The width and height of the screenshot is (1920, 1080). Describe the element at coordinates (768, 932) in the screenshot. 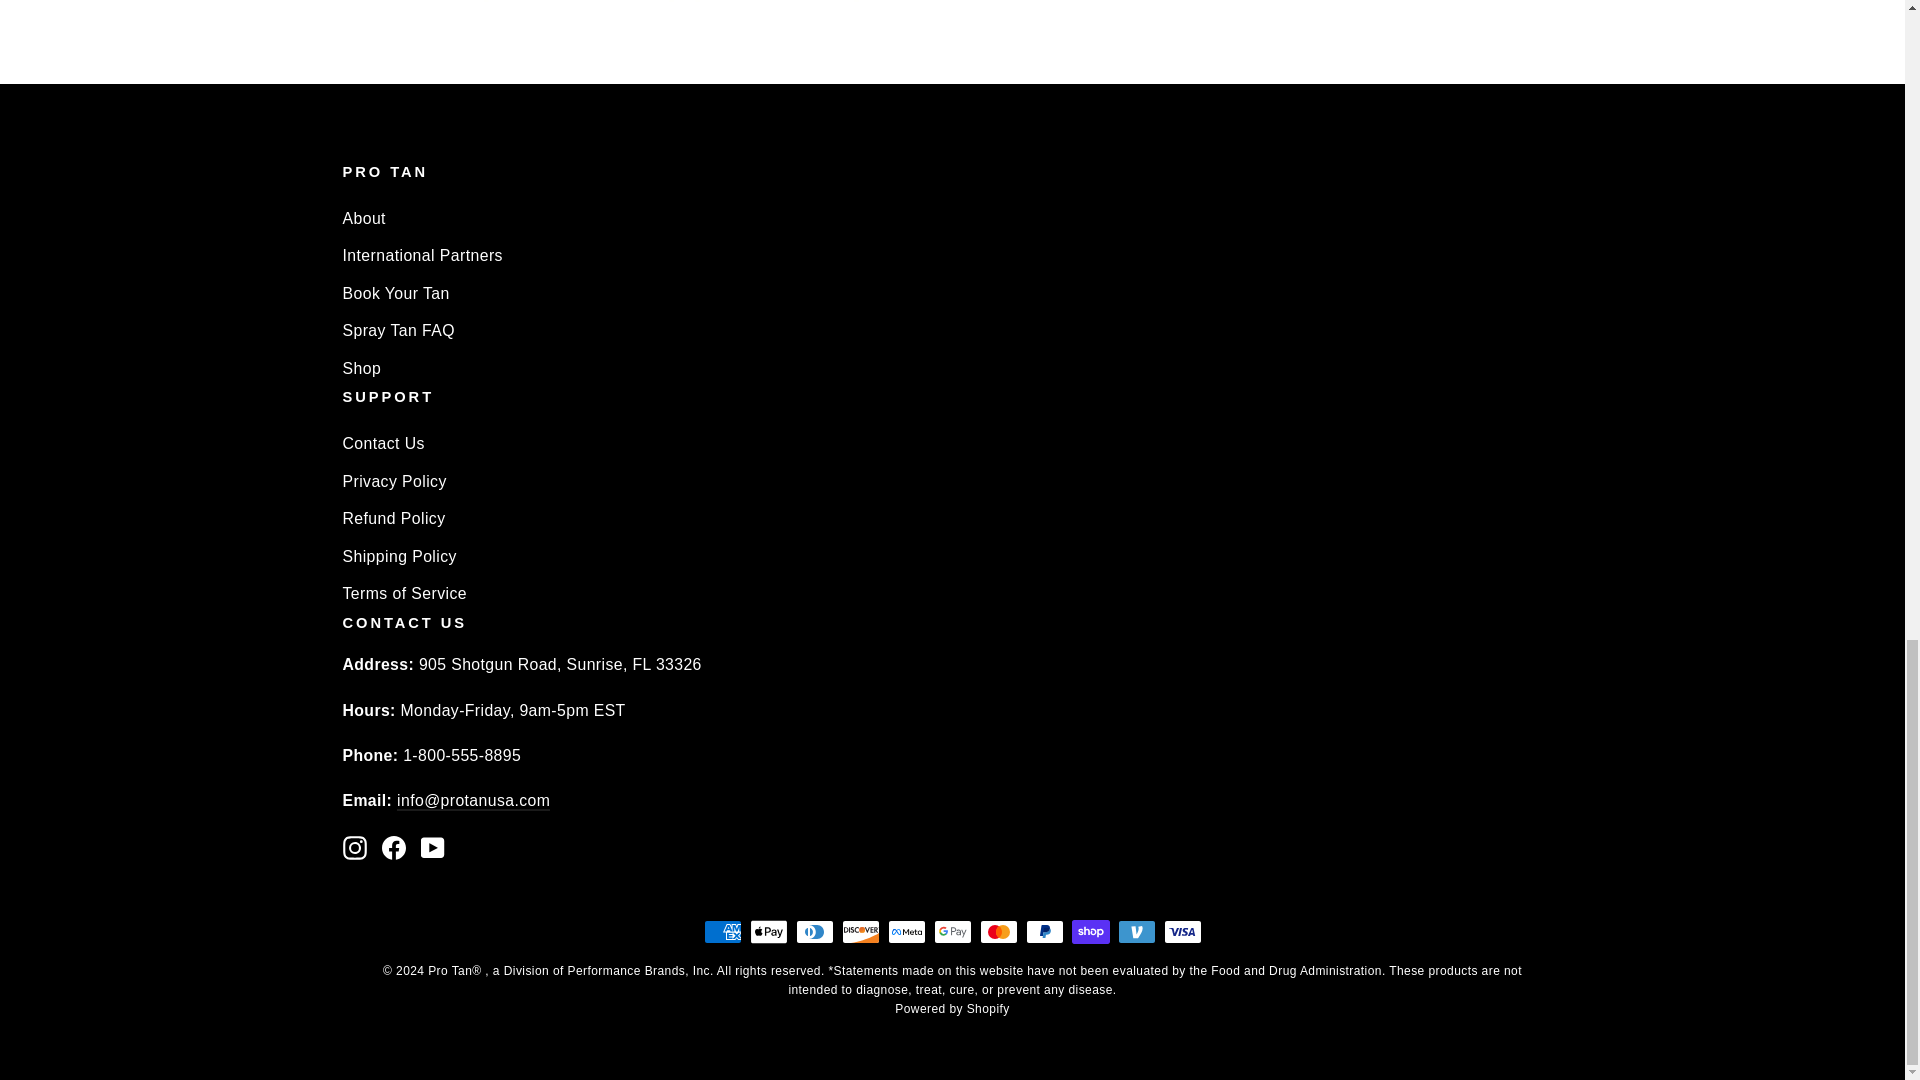

I see `Apple Pay` at that location.